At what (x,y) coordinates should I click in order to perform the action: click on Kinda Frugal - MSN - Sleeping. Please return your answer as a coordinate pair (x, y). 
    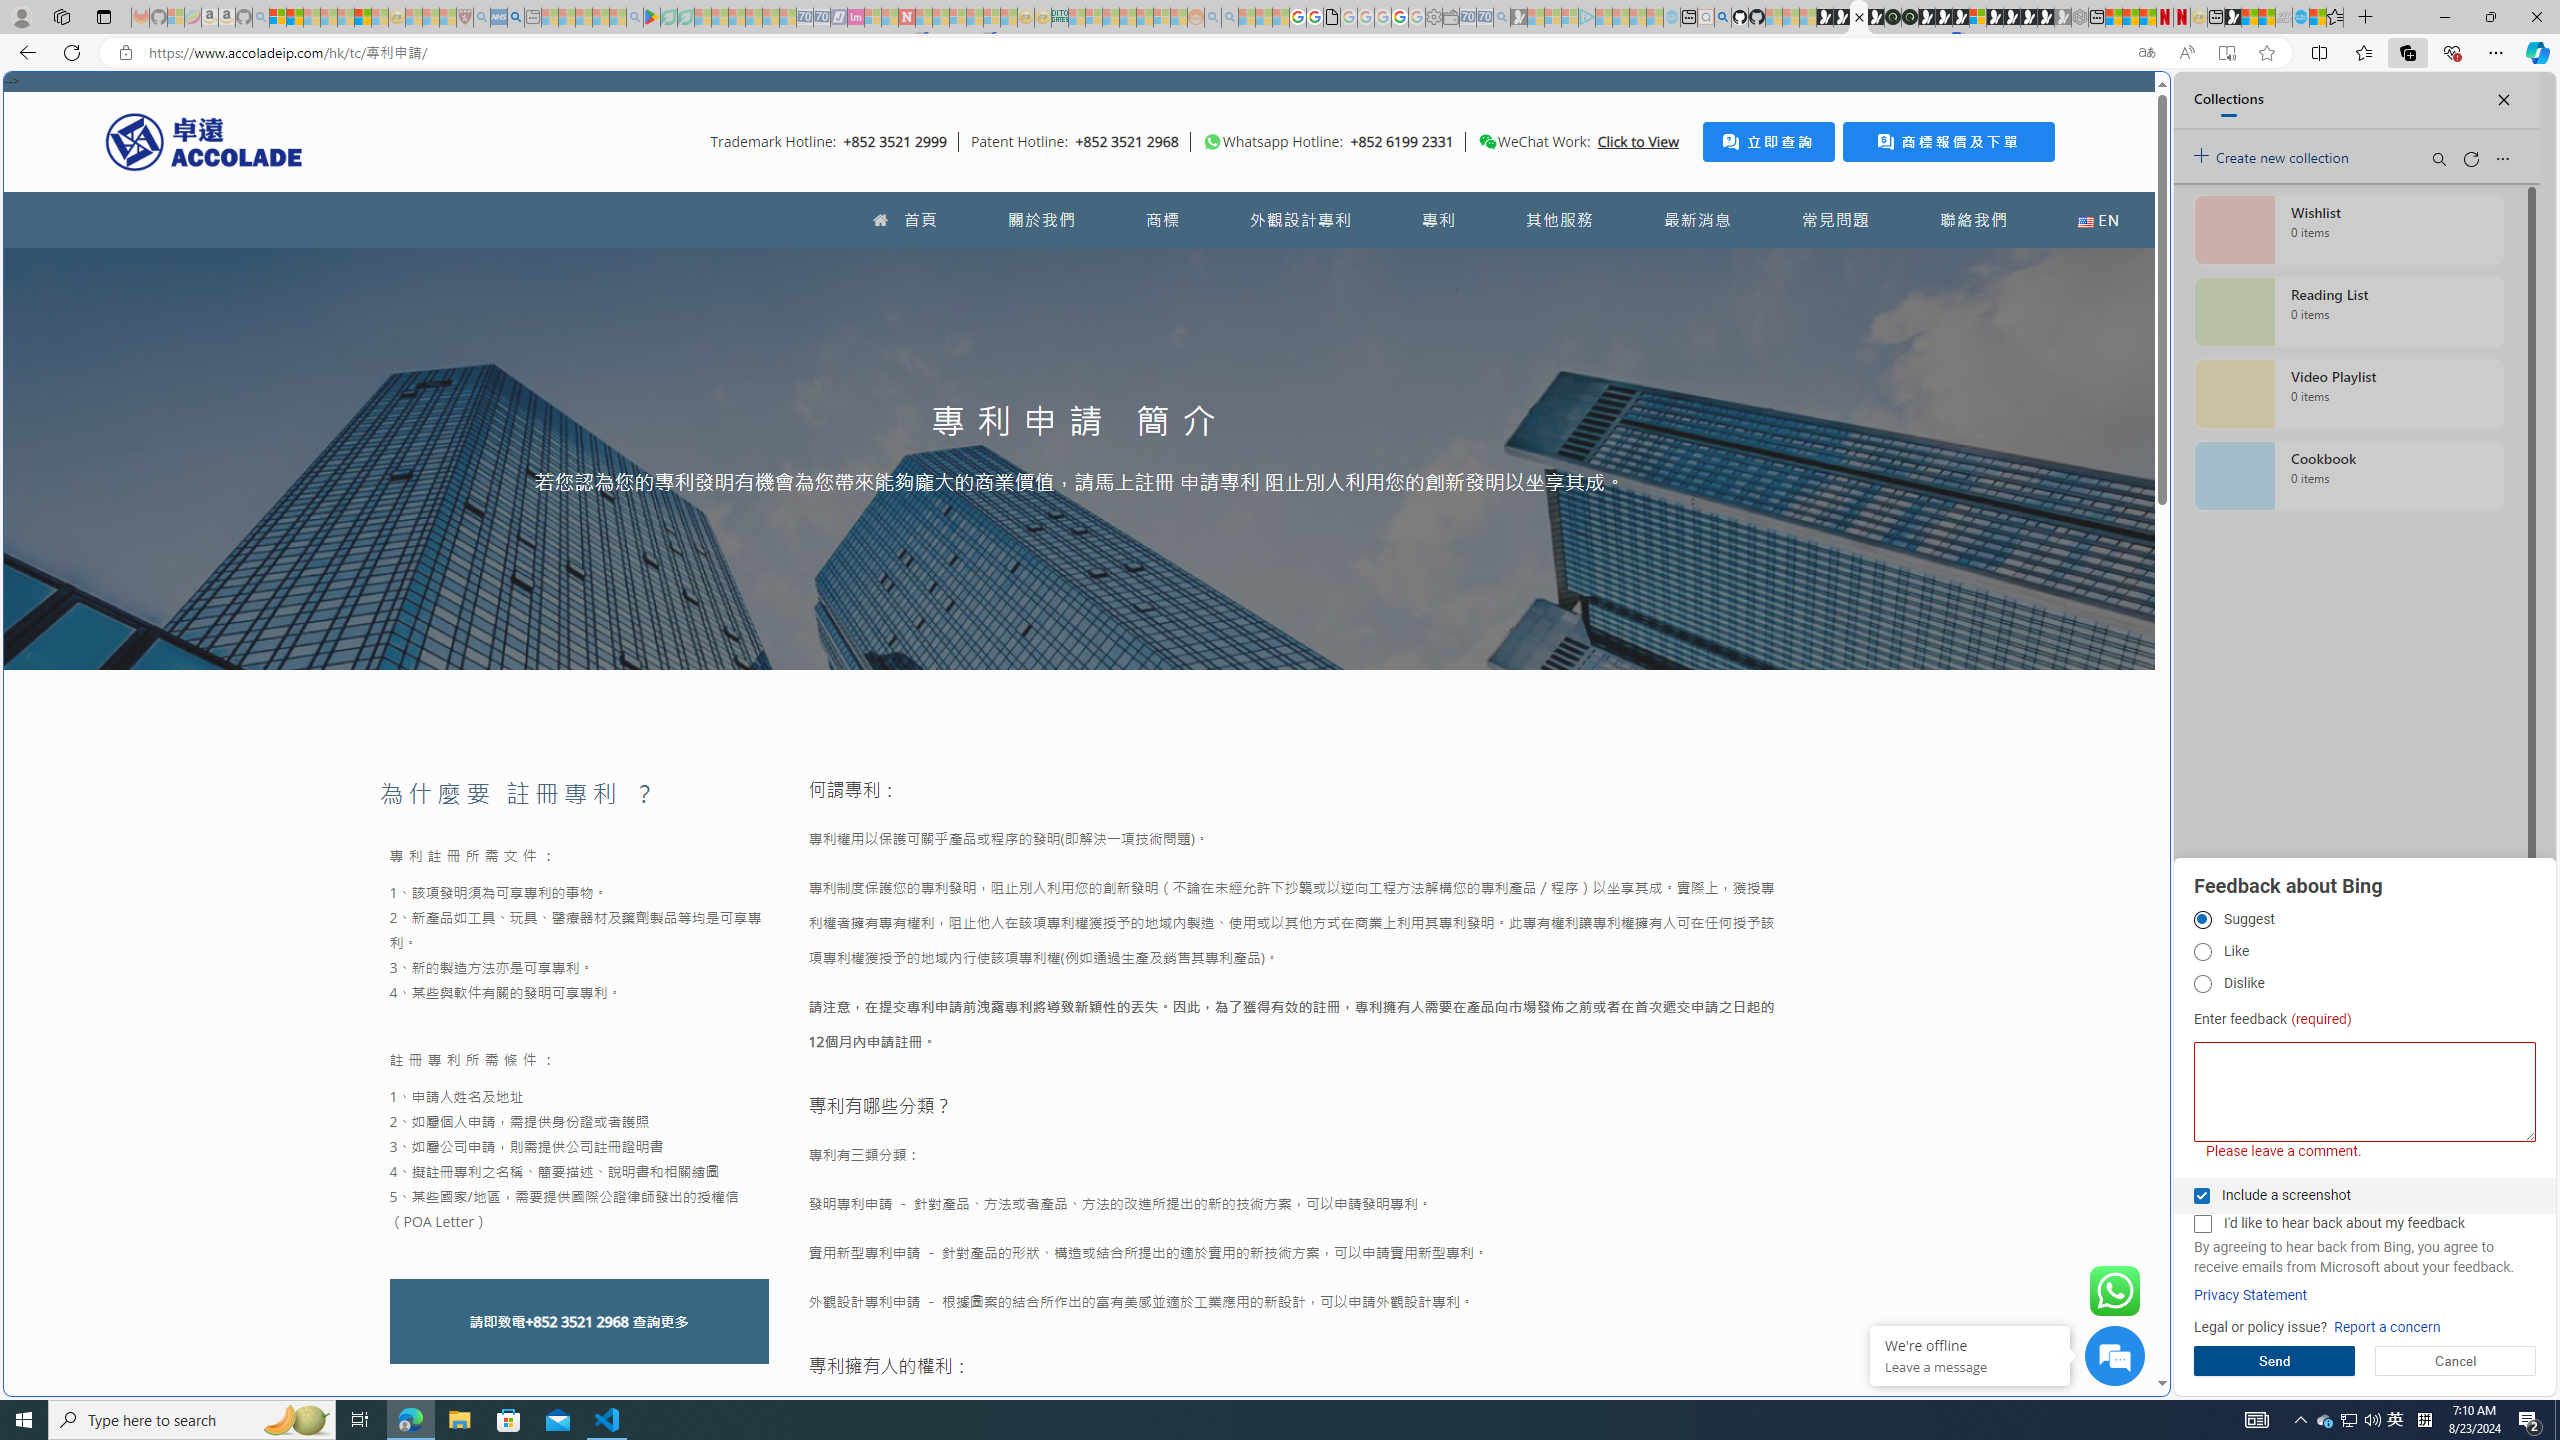
    Looking at the image, I should click on (1145, 17).